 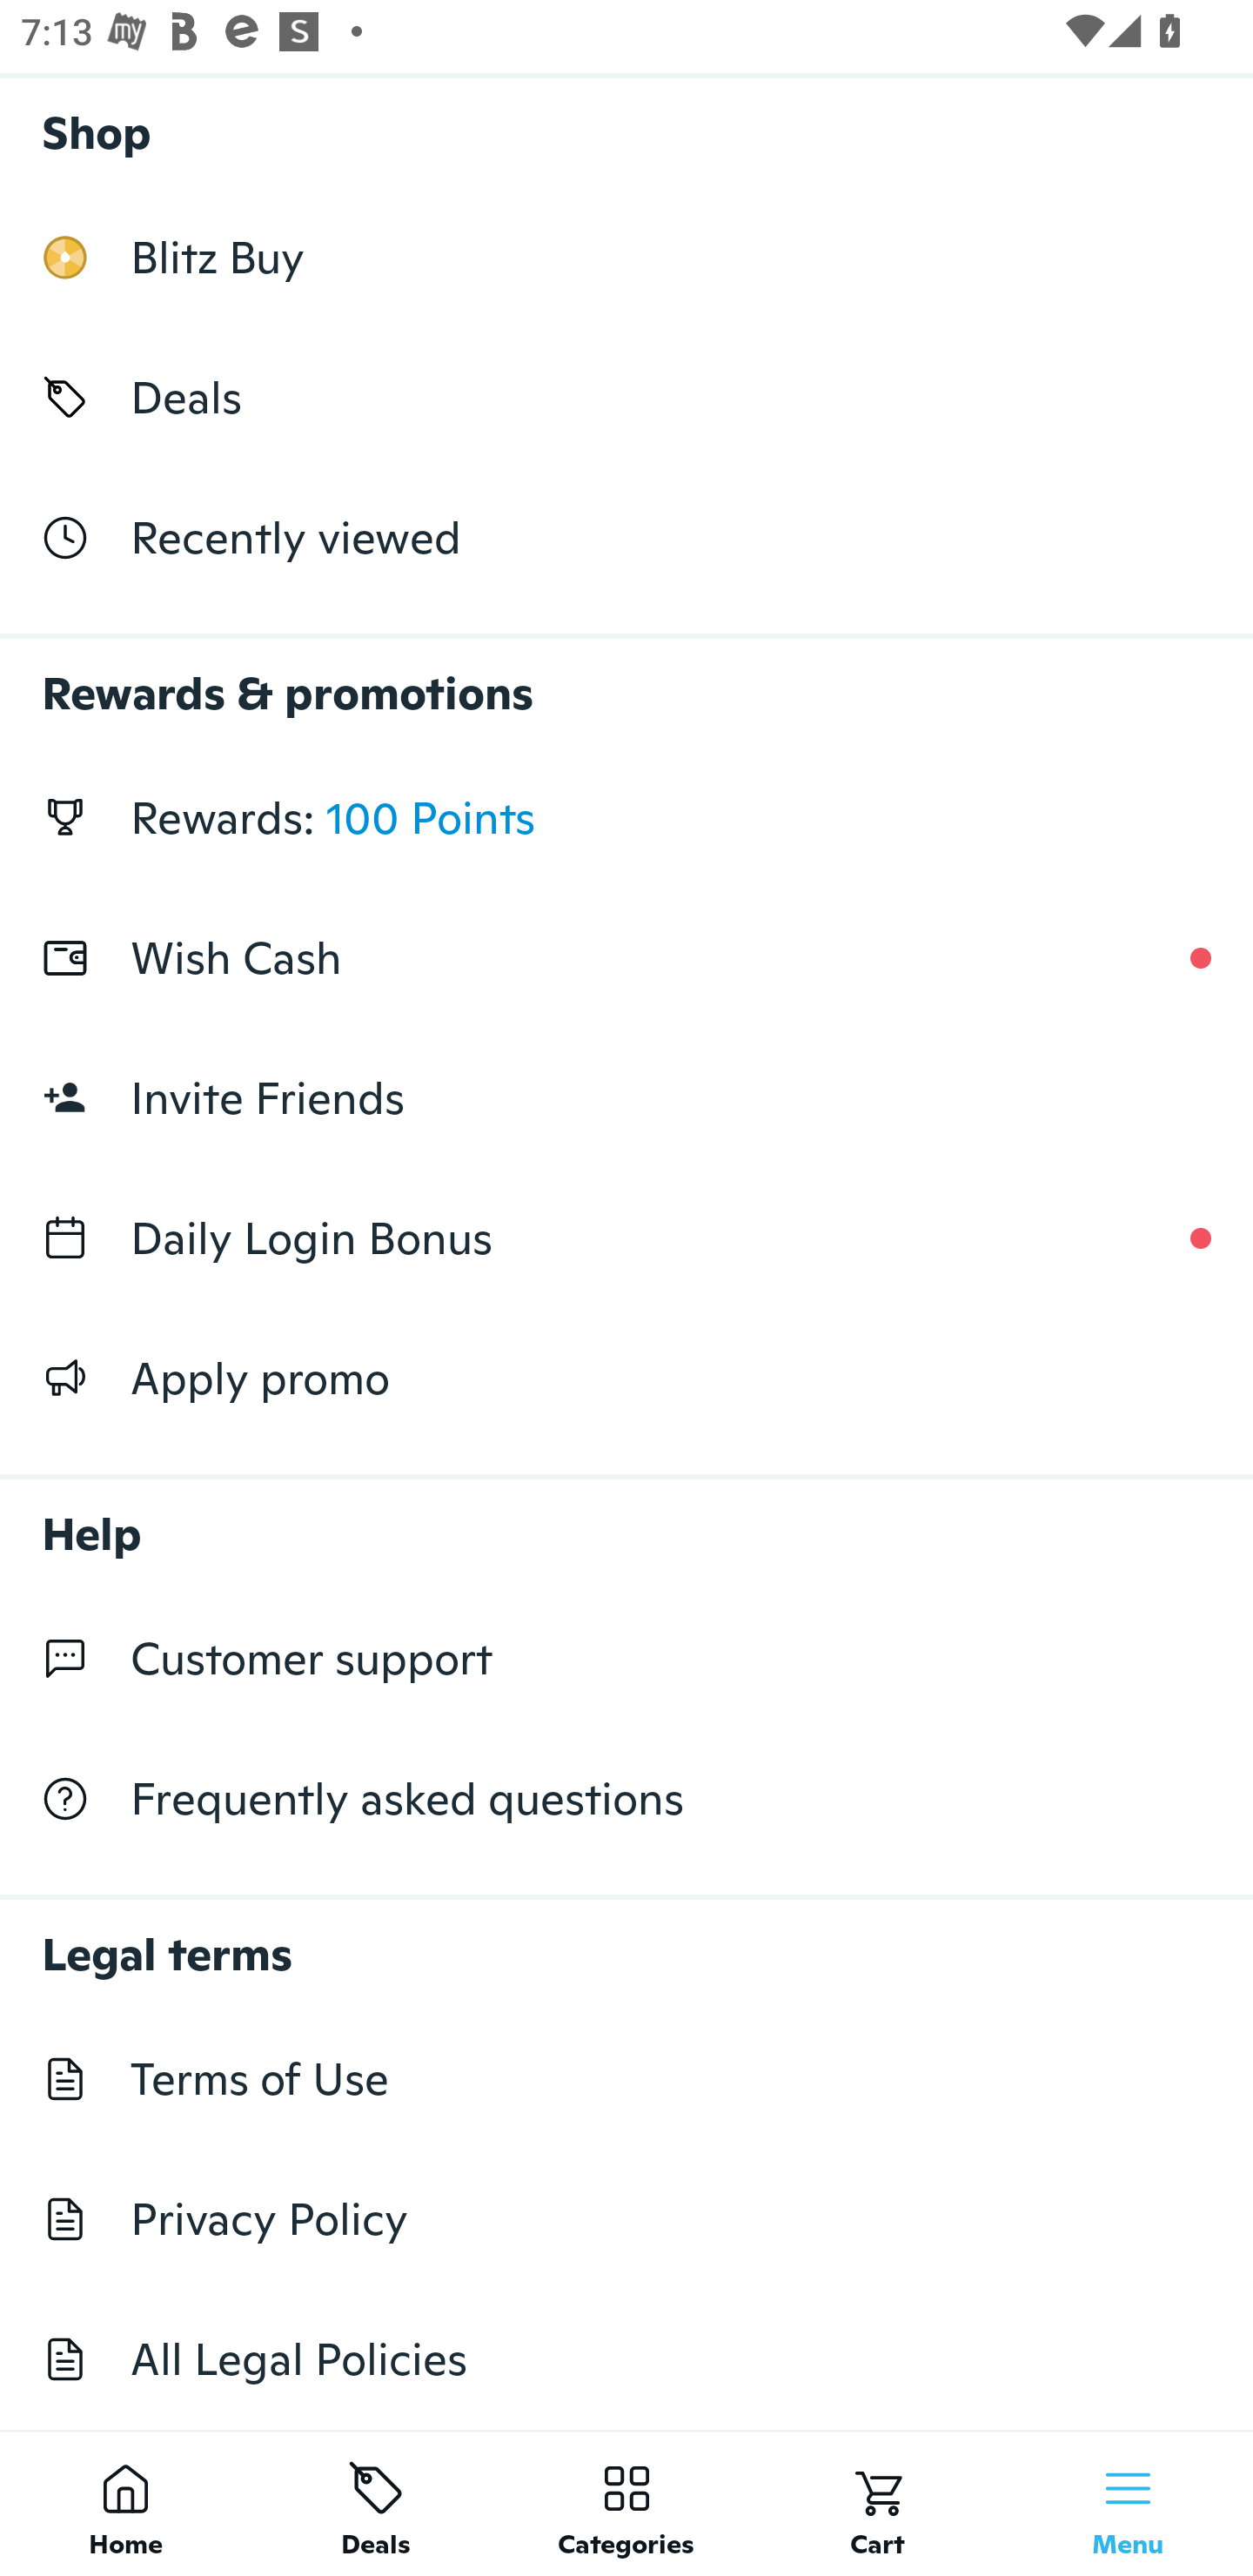 What do you see at coordinates (626, 125) in the screenshot?
I see `Shop` at bounding box center [626, 125].